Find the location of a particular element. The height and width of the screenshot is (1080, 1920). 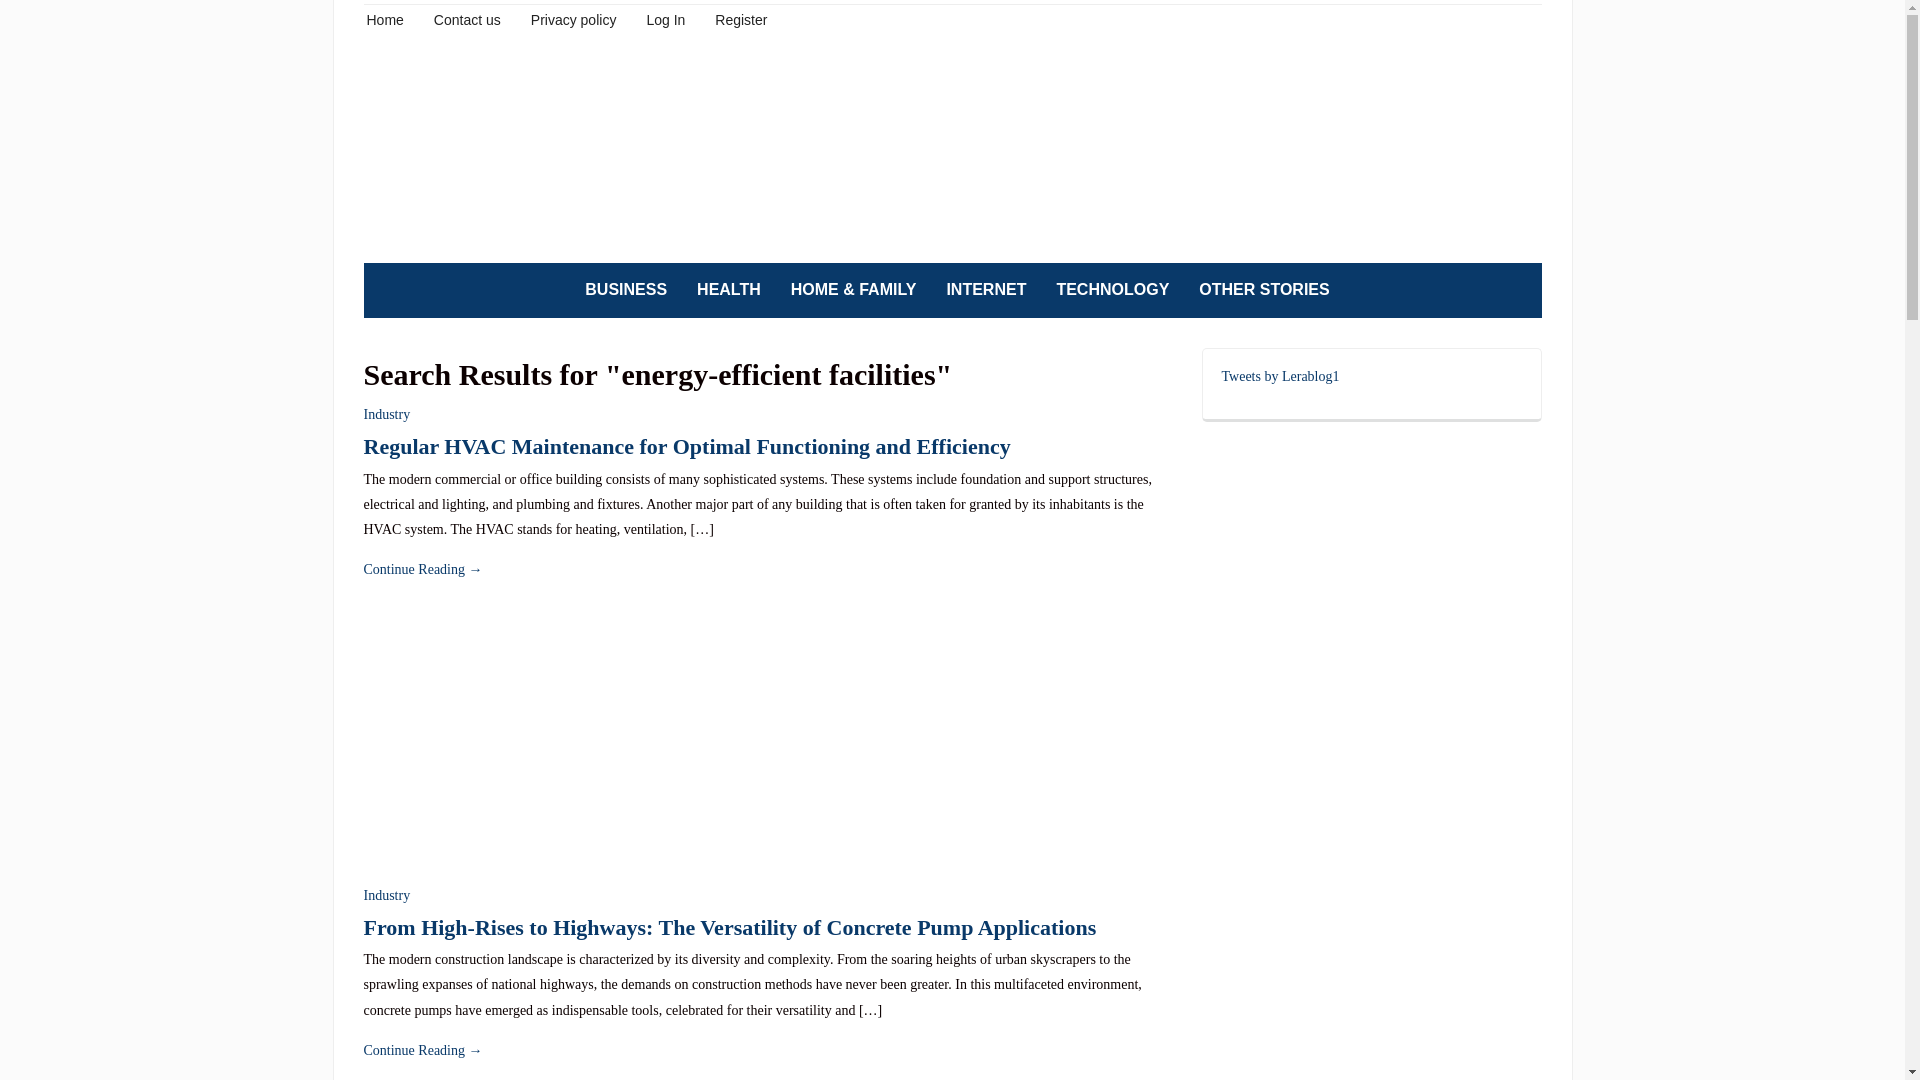

Search is located at coordinates (1516, 290).